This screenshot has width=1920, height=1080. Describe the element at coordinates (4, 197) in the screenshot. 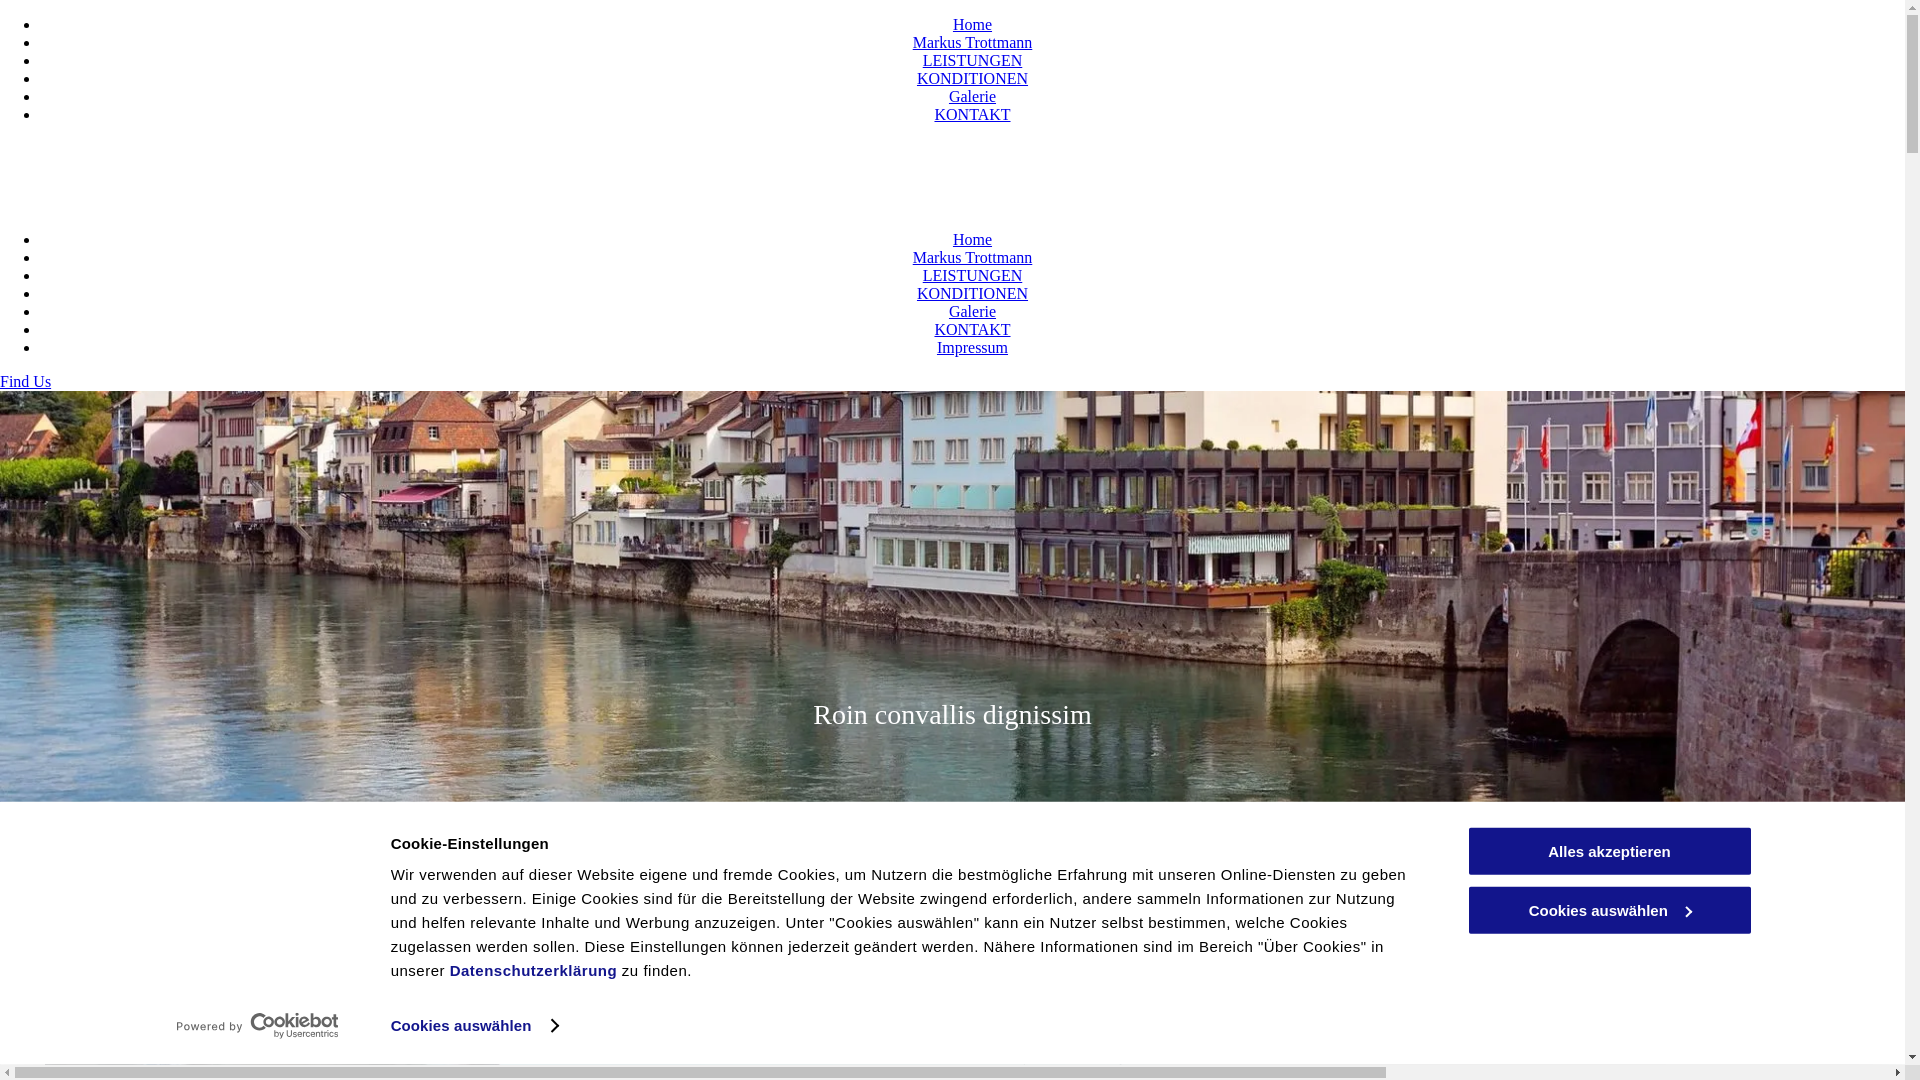

I see ` ` at that location.